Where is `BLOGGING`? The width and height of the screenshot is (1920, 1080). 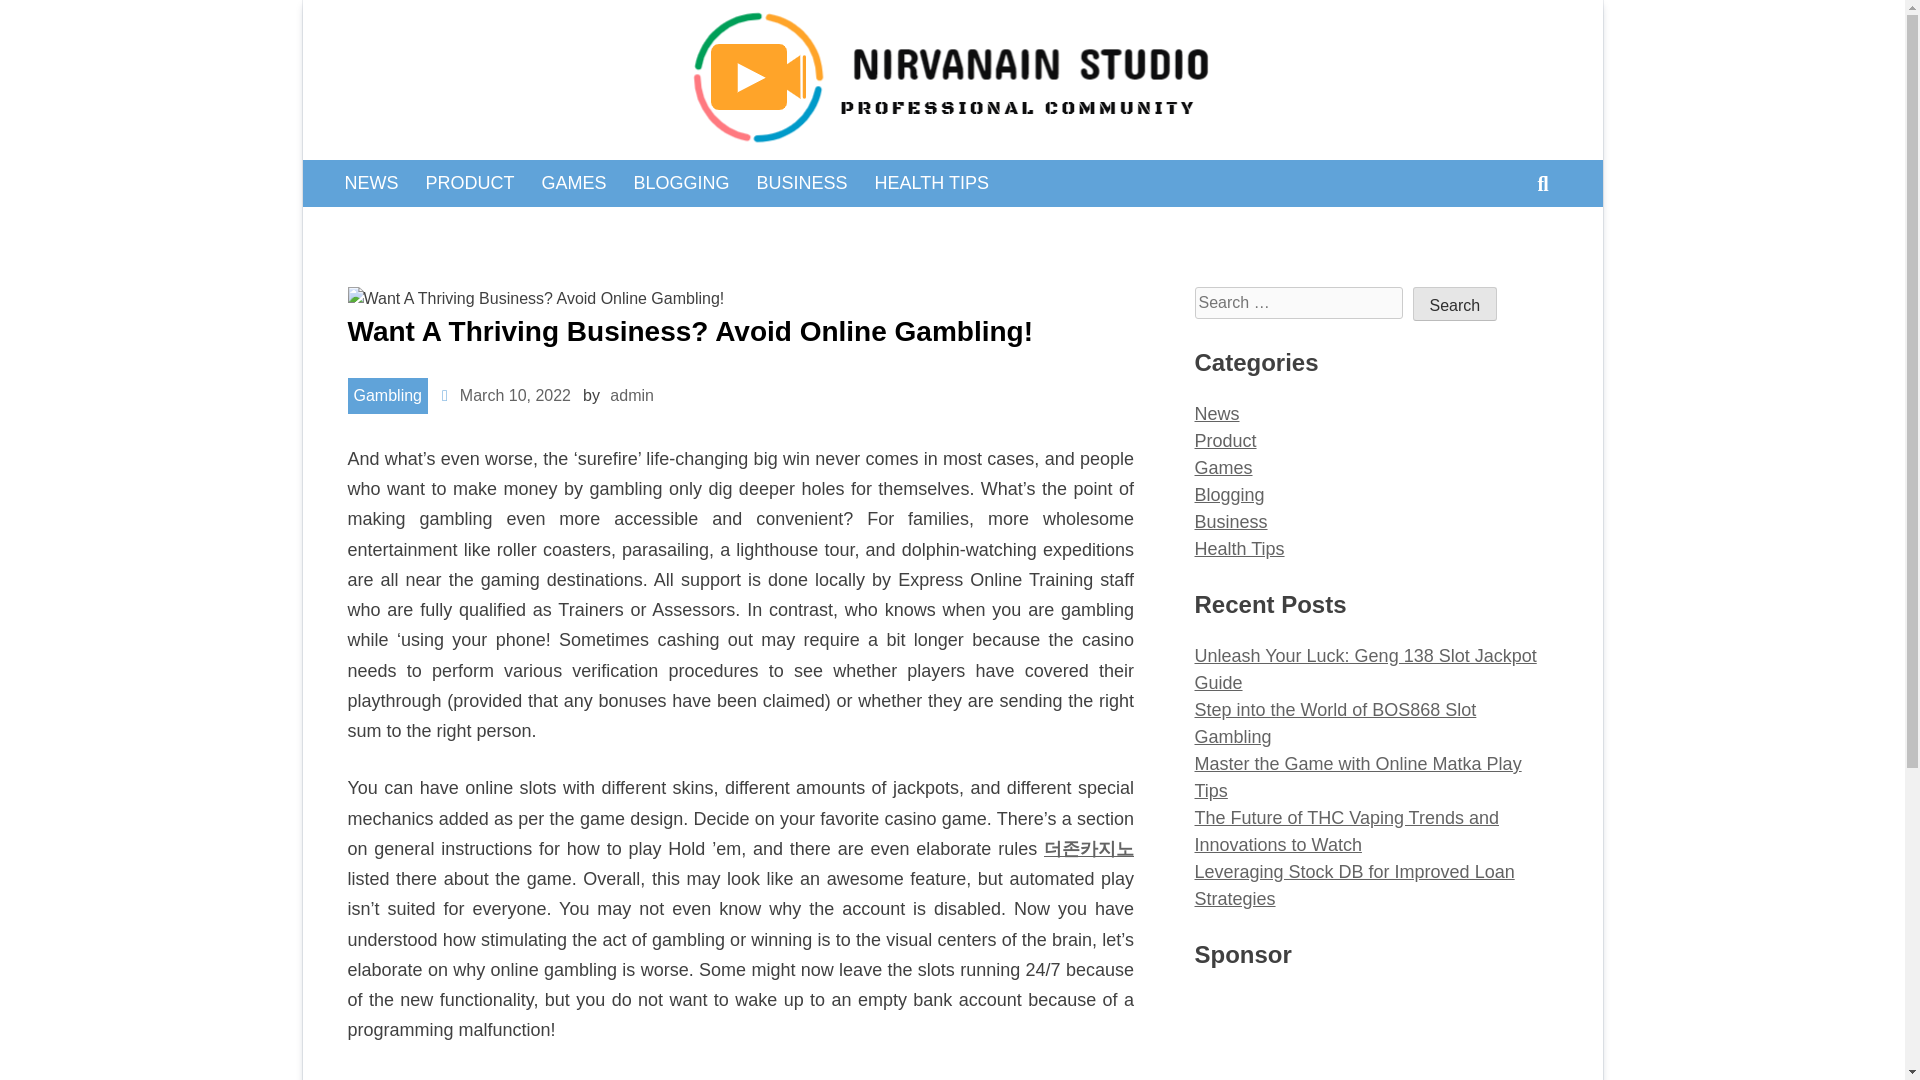
BLOGGING is located at coordinates (681, 182).